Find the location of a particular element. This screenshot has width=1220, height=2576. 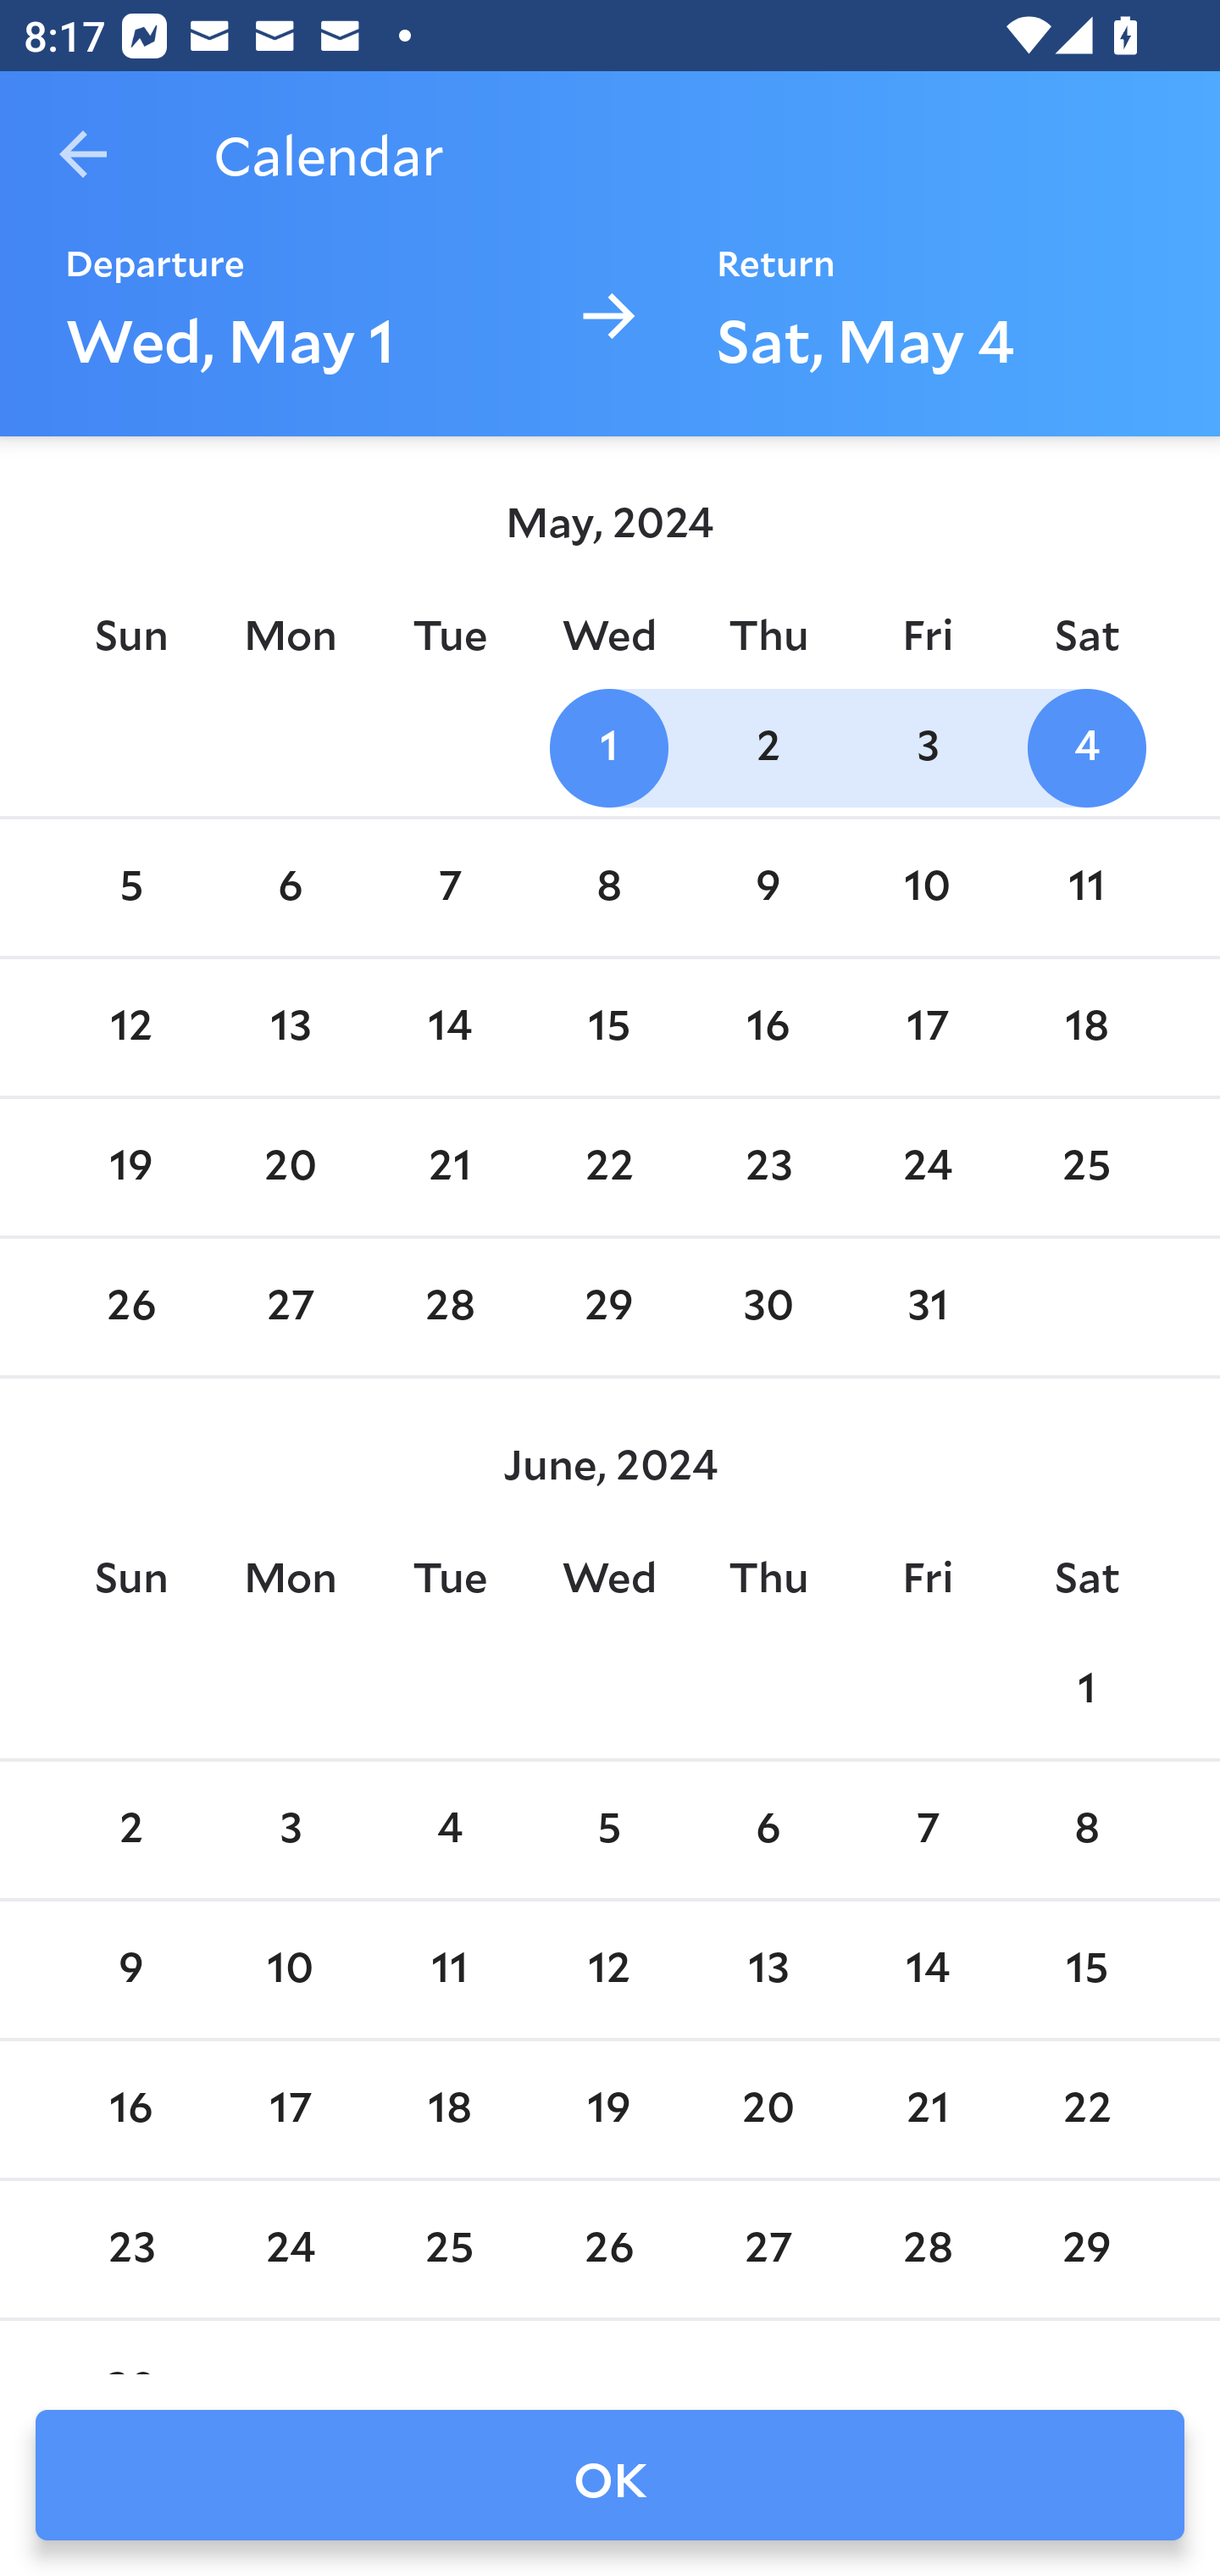

26 is located at coordinates (130, 1308).